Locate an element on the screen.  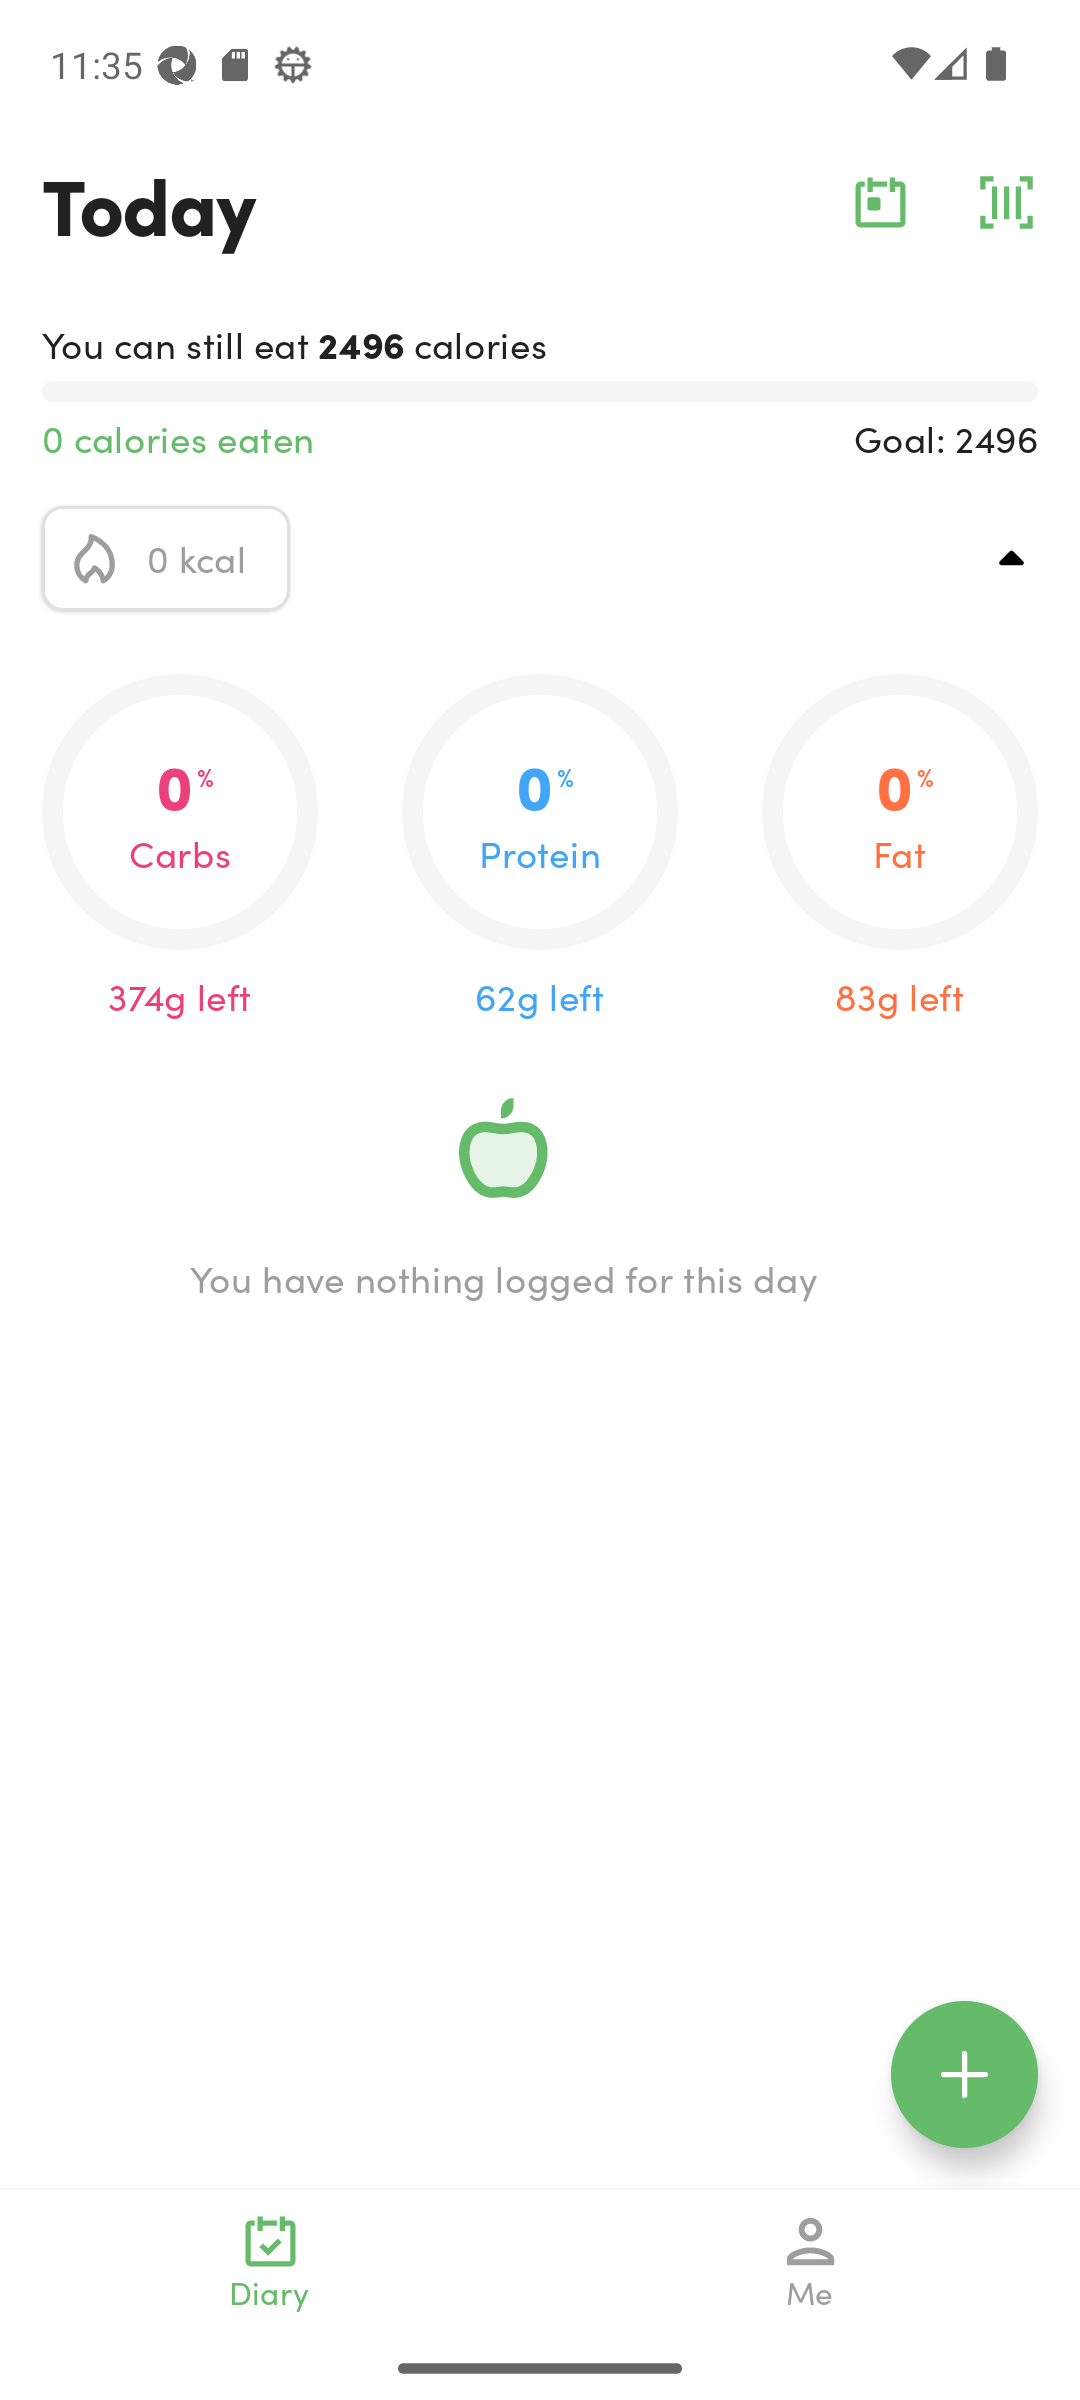
top_right_action is located at coordinates (1012, 558).